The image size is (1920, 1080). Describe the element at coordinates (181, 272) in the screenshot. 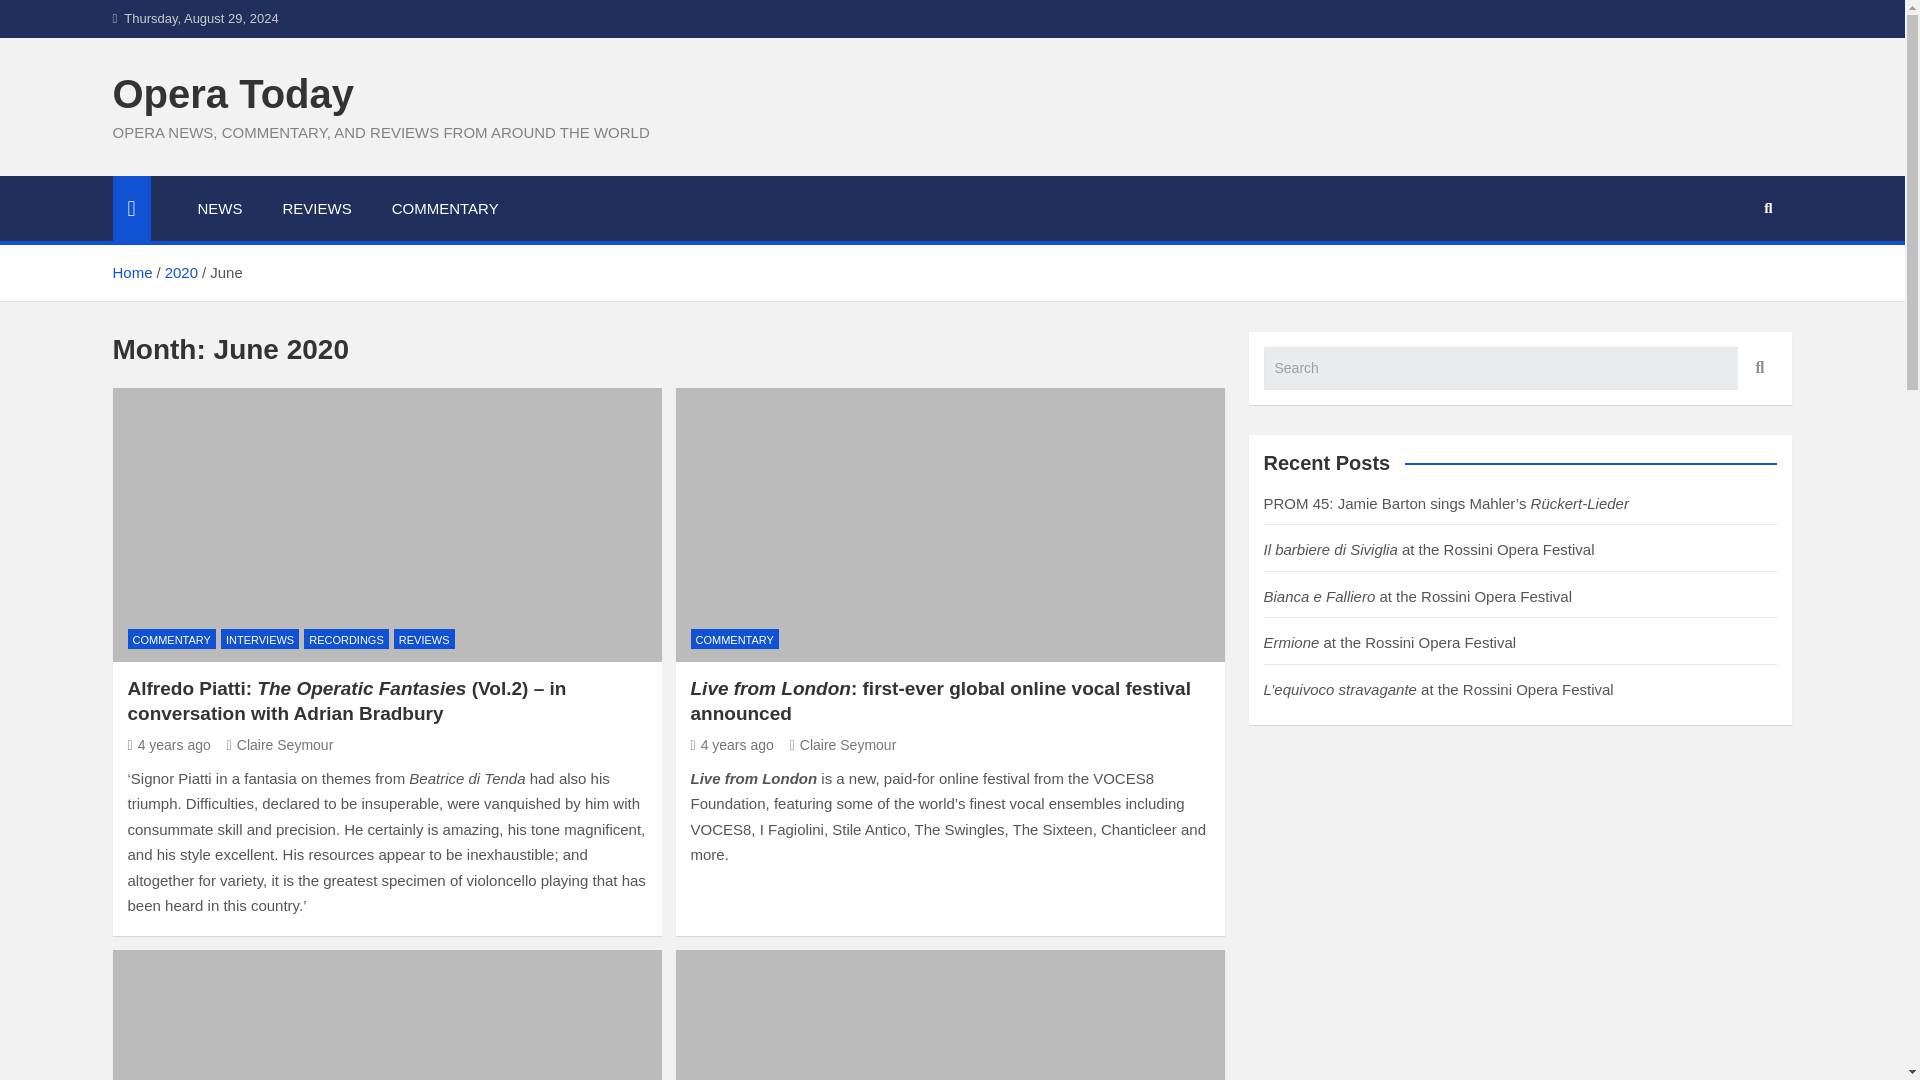

I see `2020` at that location.